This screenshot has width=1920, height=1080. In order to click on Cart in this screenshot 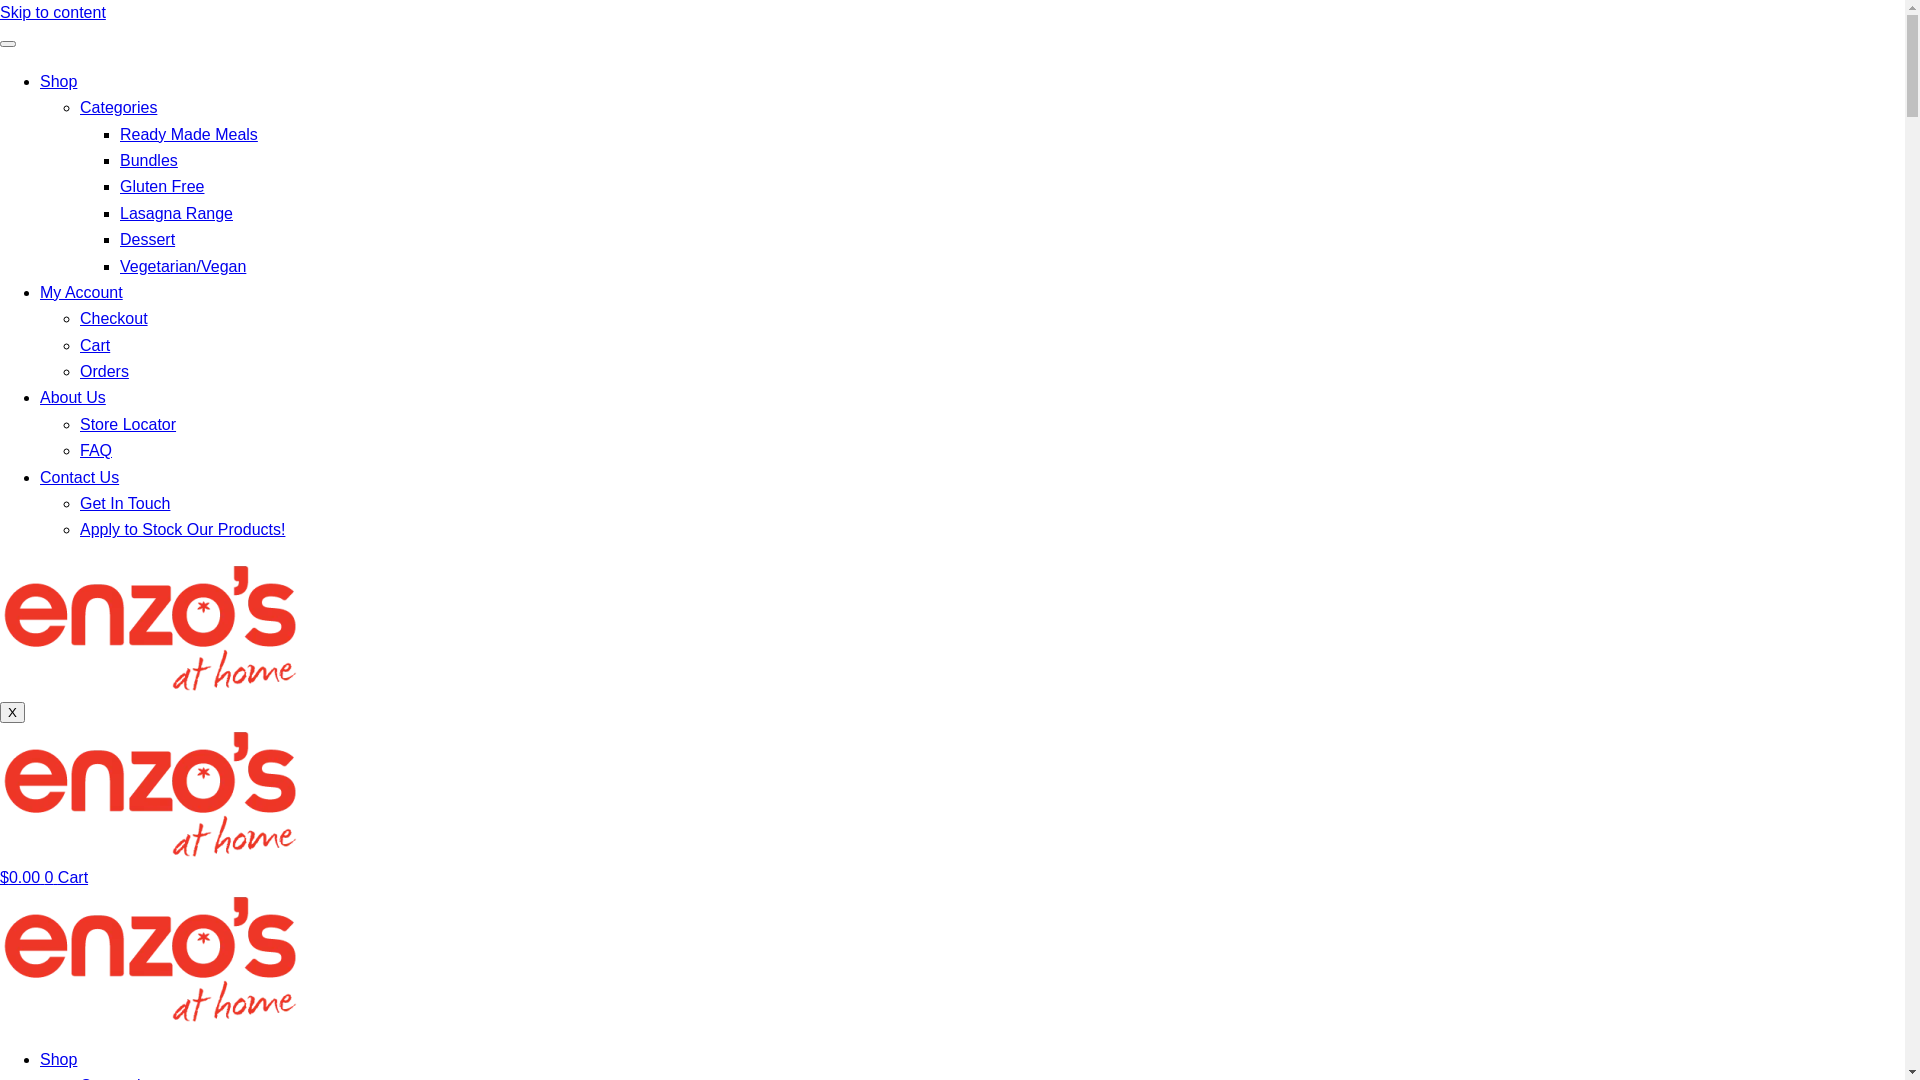, I will do `click(95, 346)`.